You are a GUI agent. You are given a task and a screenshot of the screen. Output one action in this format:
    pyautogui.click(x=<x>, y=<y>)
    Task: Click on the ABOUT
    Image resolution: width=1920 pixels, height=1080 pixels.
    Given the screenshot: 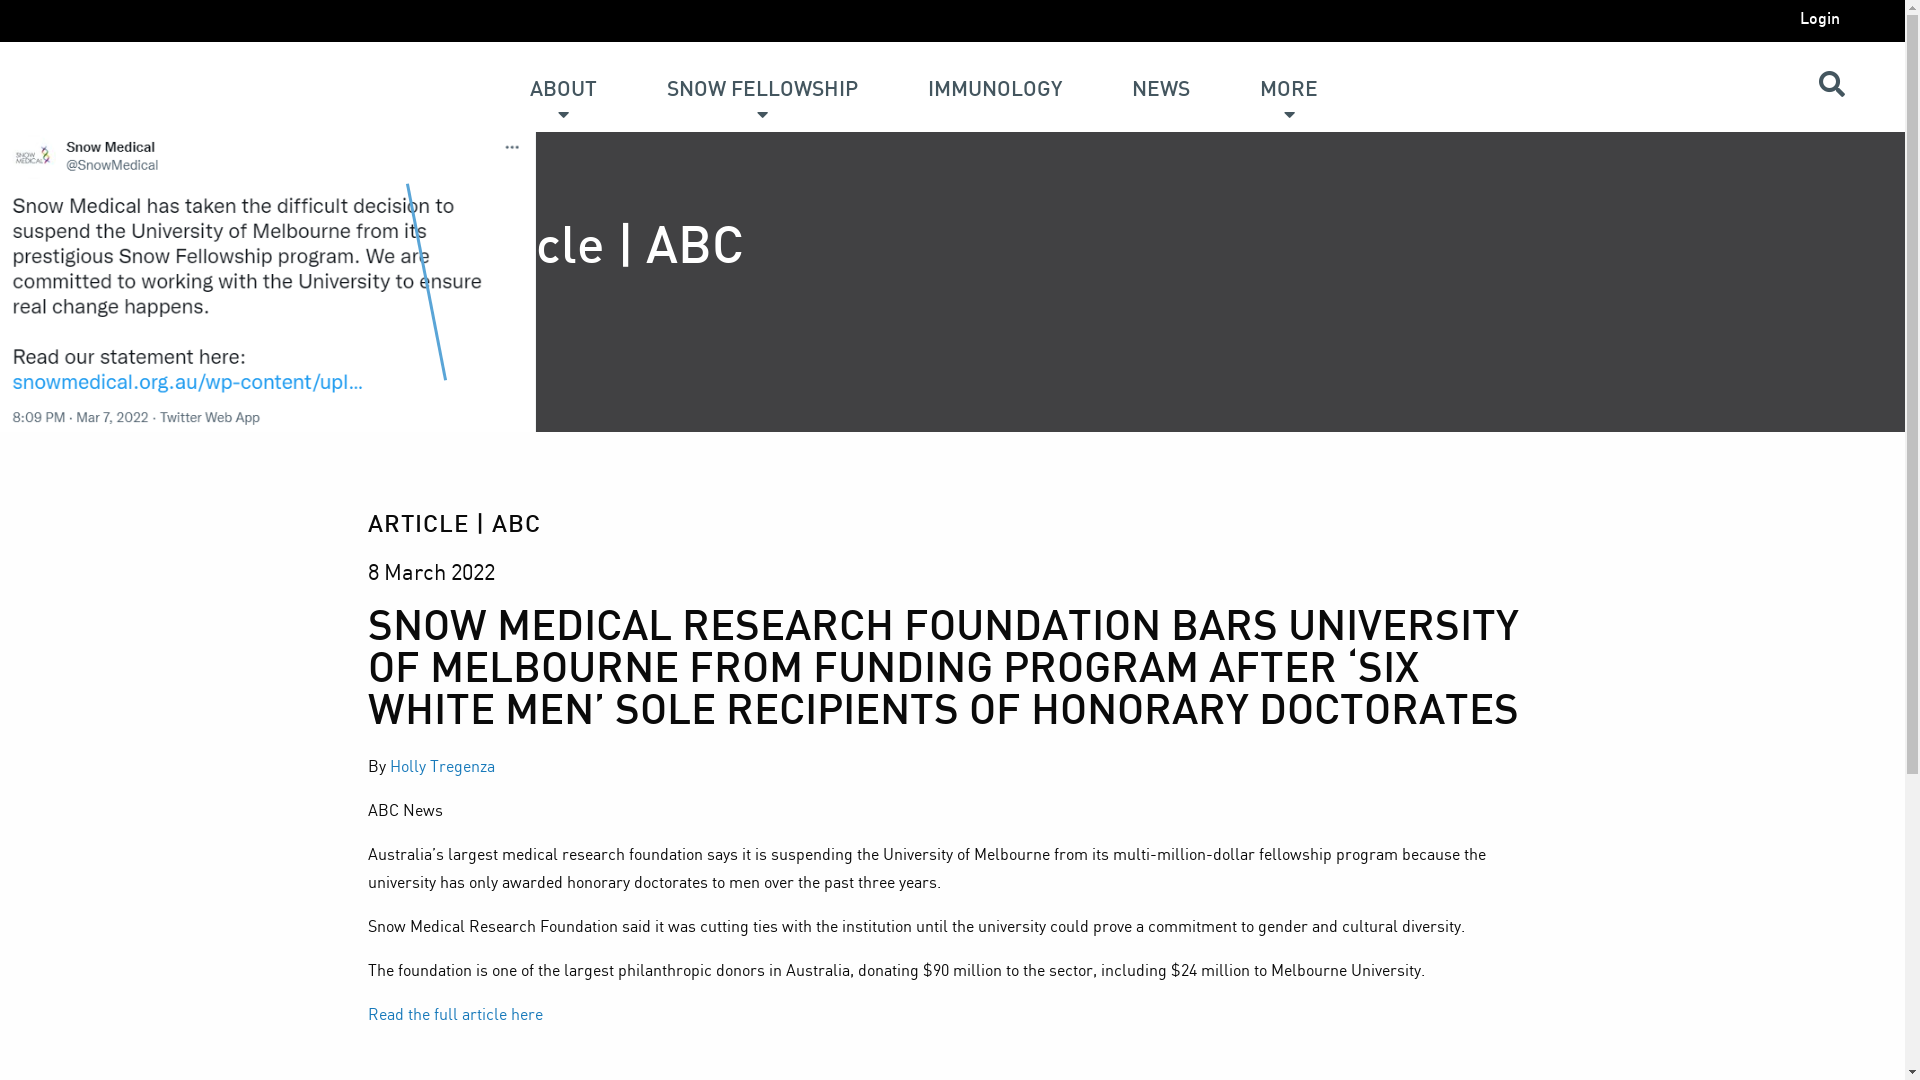 What is the action you would take?
    pyautogui.click(x=564, y=74)
    